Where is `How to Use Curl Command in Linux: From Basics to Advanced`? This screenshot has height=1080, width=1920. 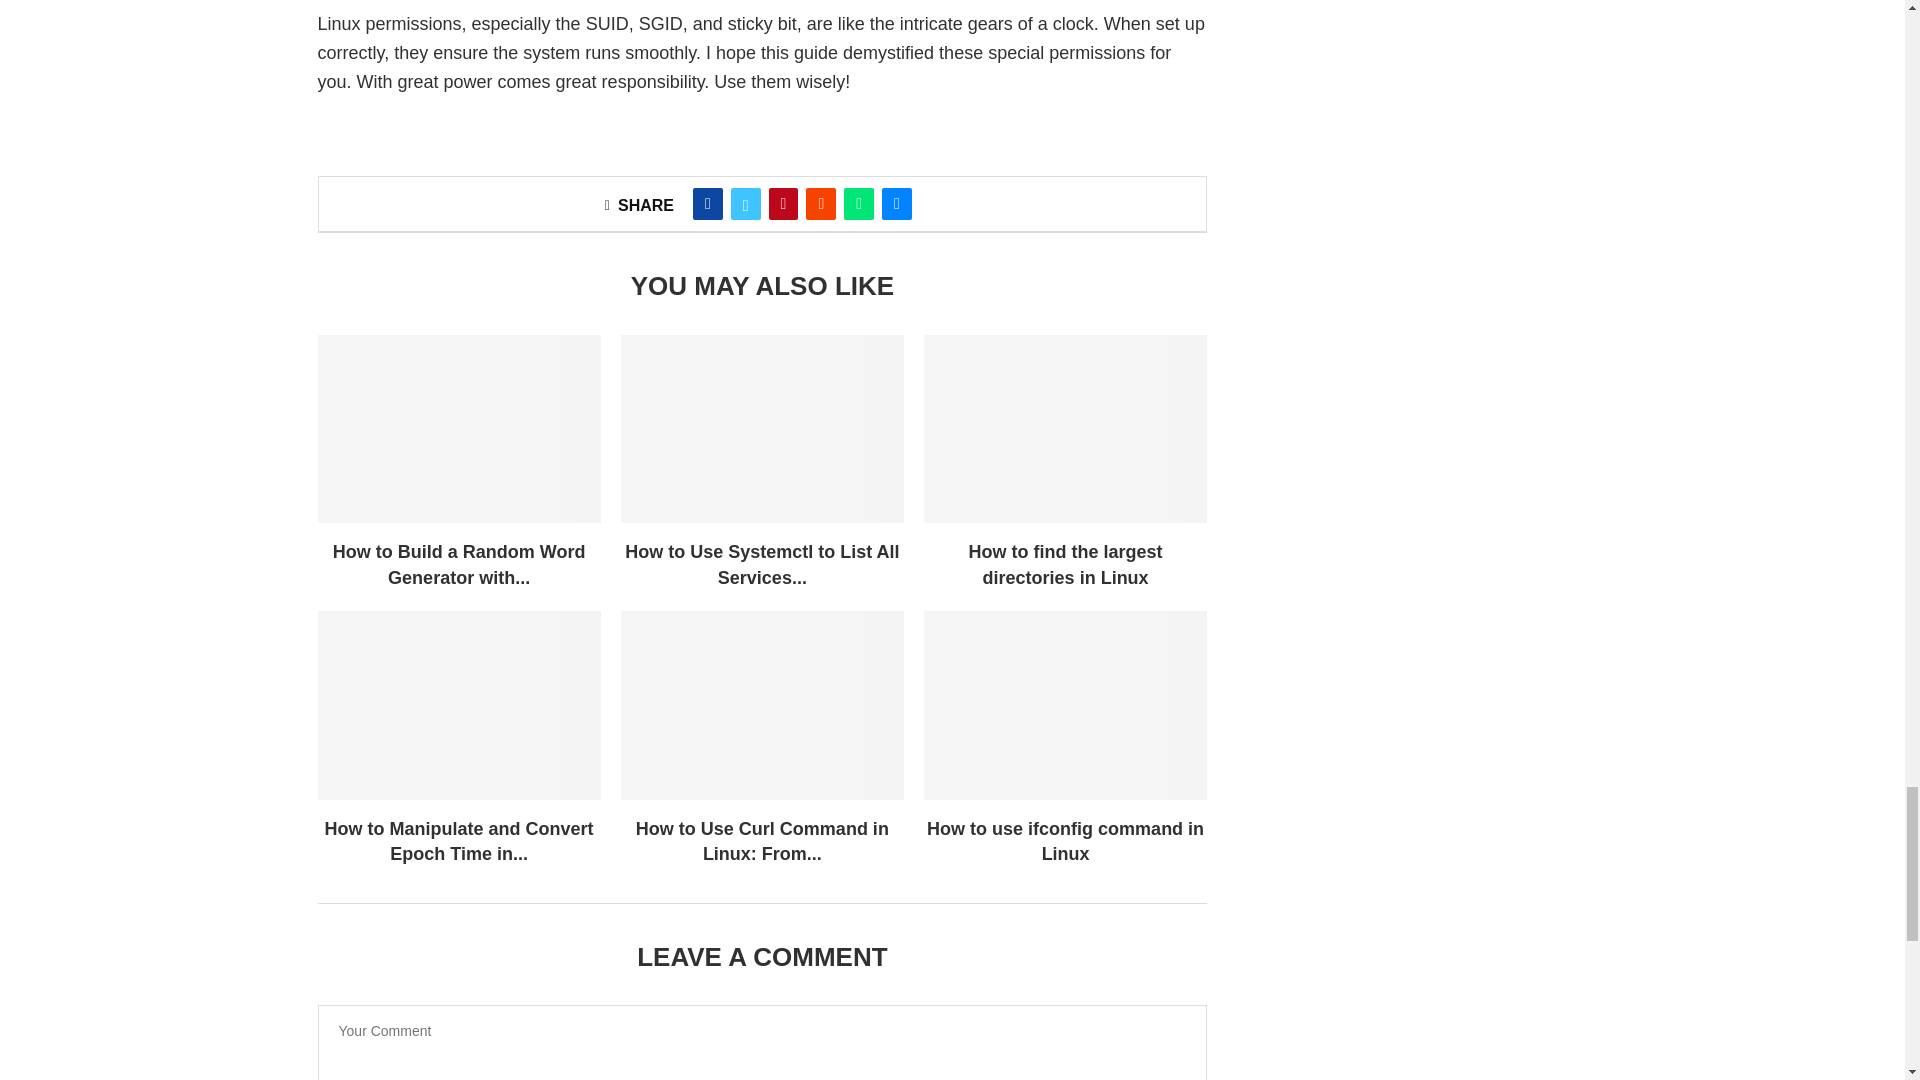 How to Use Curl Command in Linux: From Basics to Advanced is located at coordinates (762, 706).